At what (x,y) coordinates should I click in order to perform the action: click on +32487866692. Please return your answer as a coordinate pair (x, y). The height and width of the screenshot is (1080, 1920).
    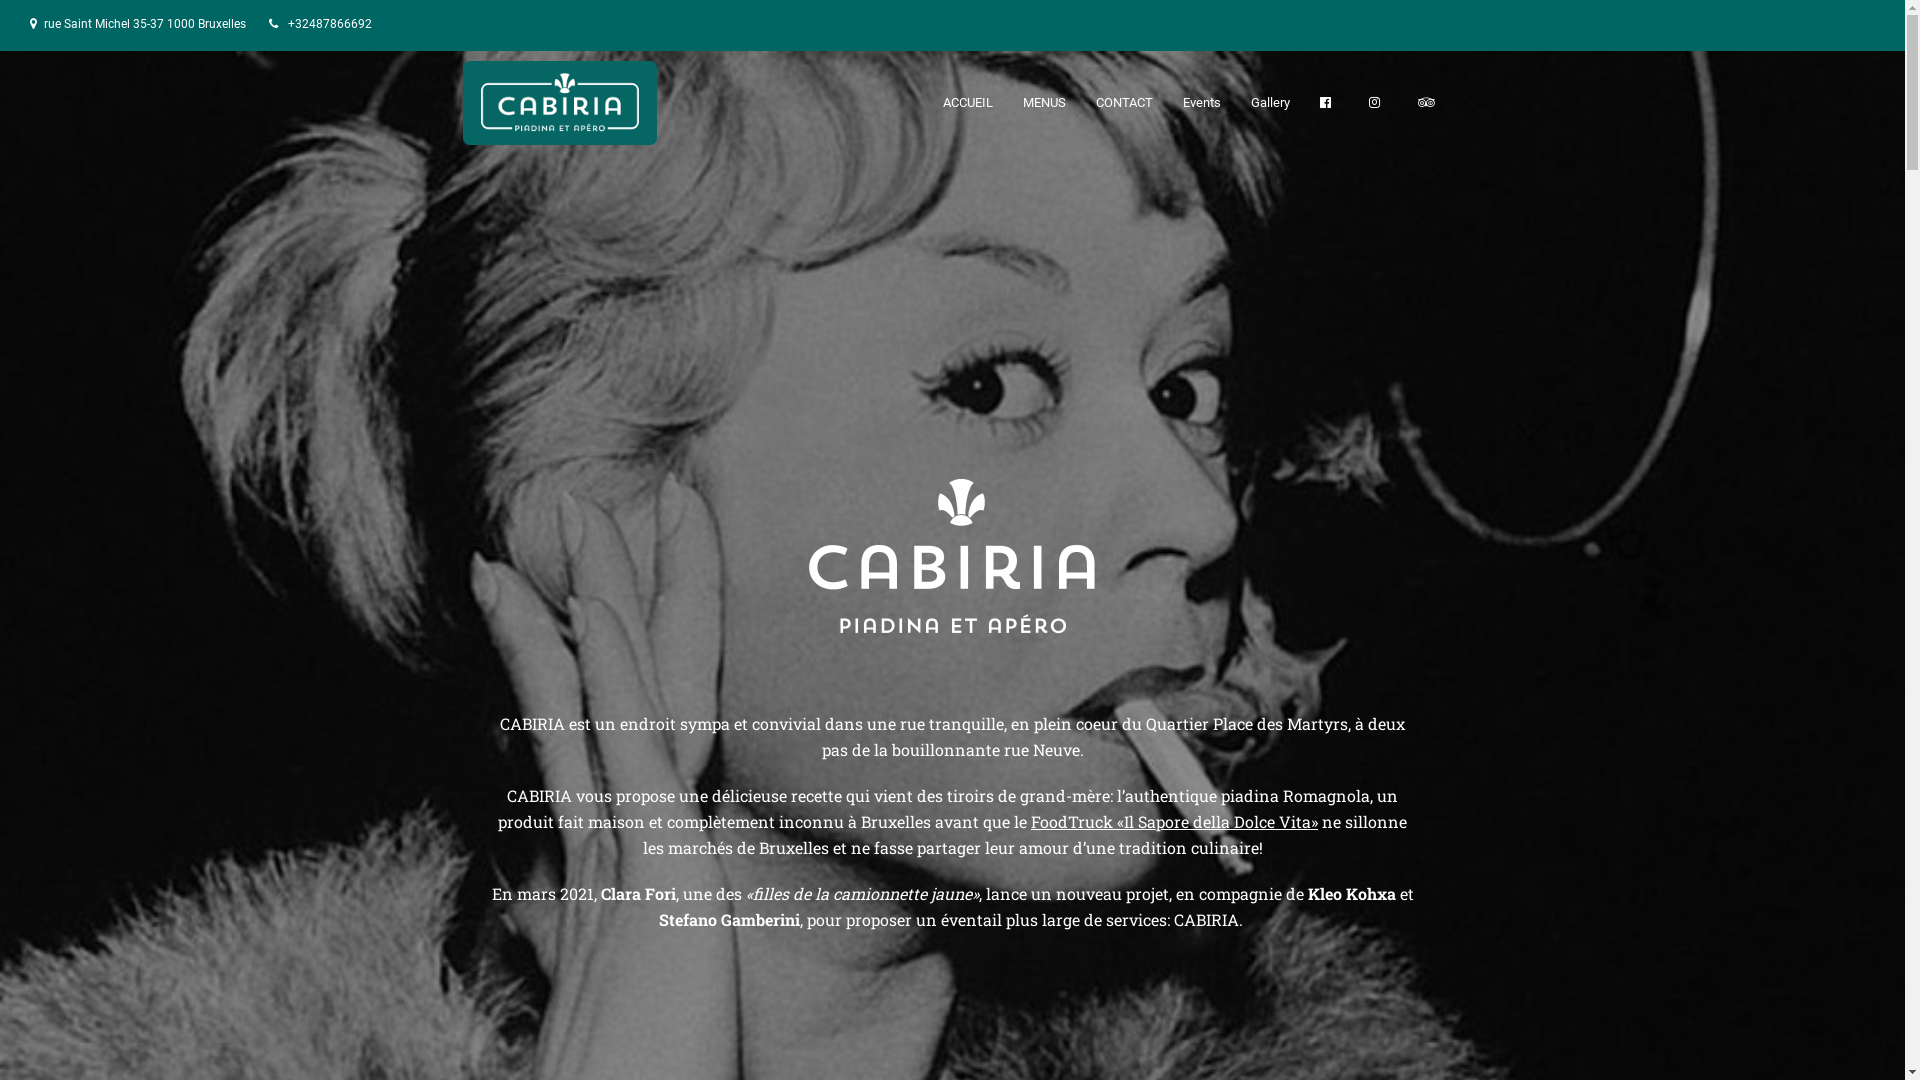
    Looking at the image, I should click on (330, 24).